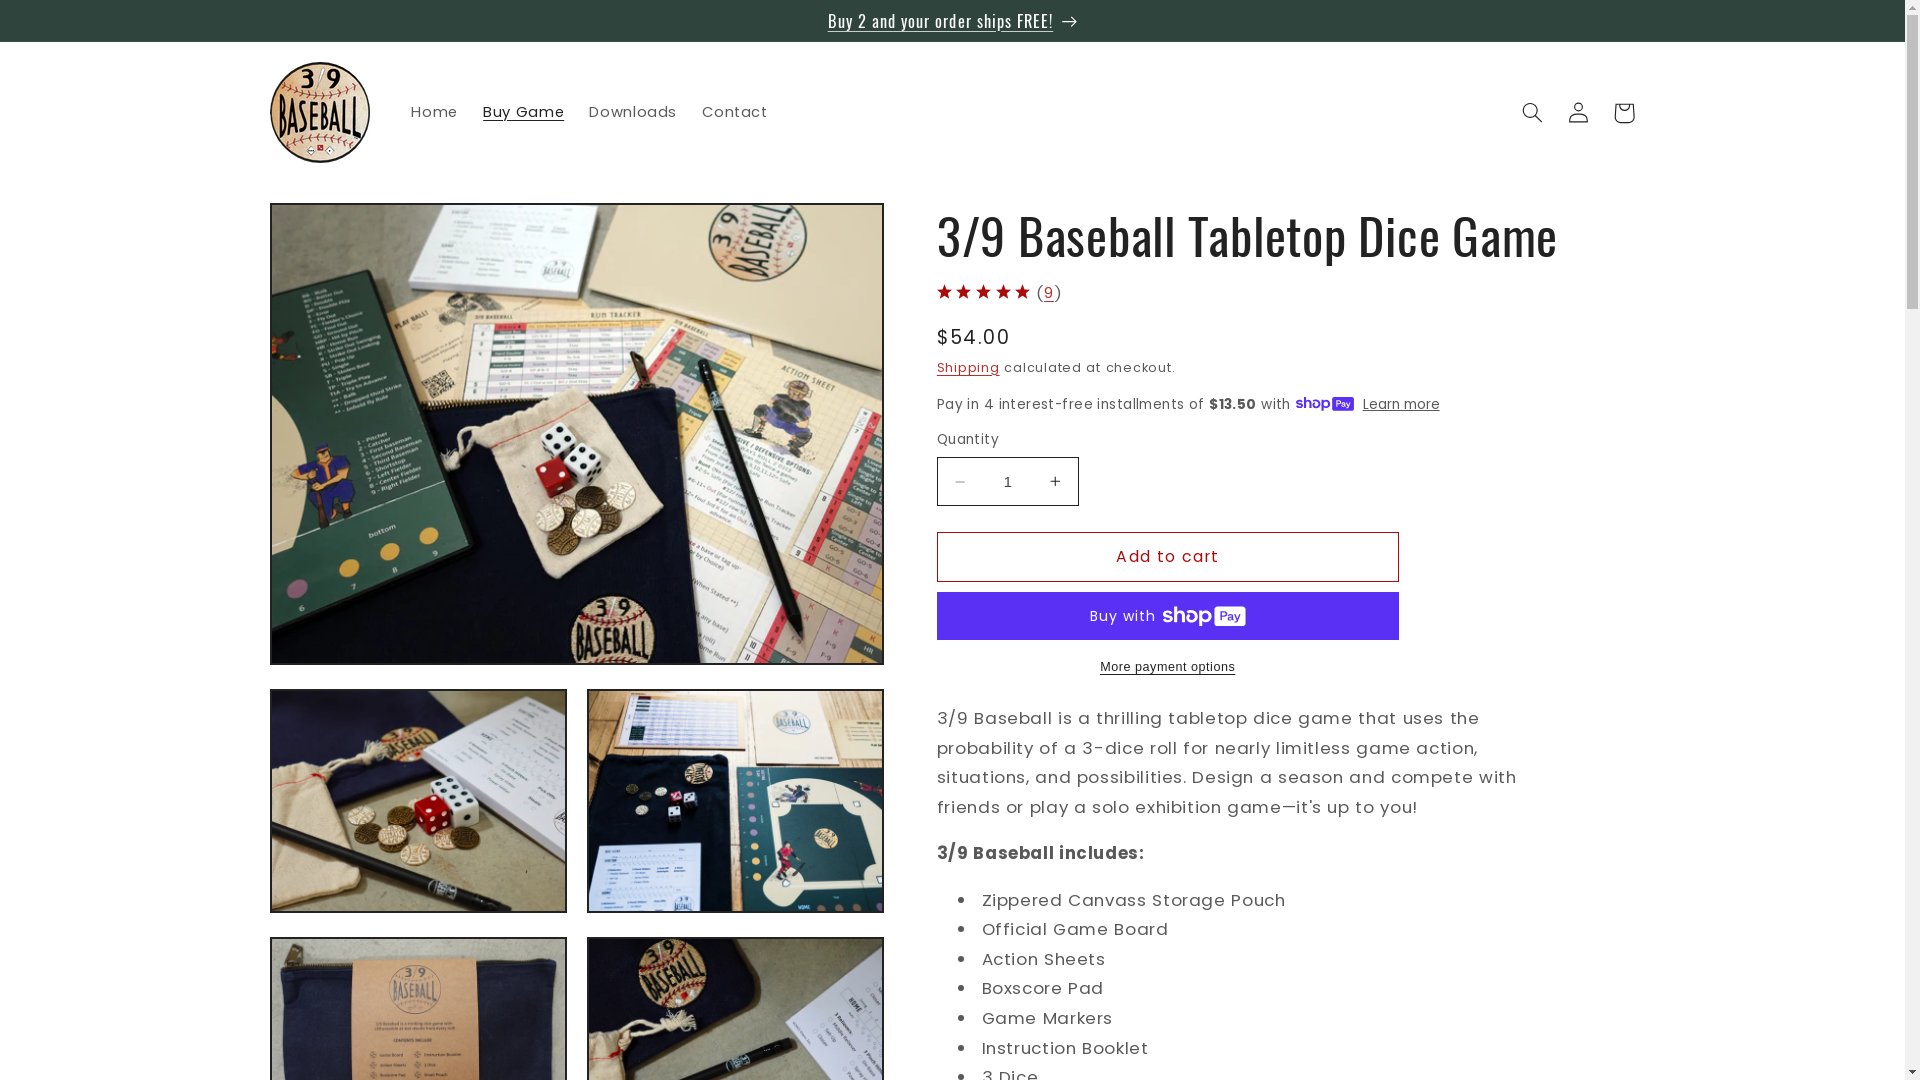  I want to click on Cart, so click(1624, 113).